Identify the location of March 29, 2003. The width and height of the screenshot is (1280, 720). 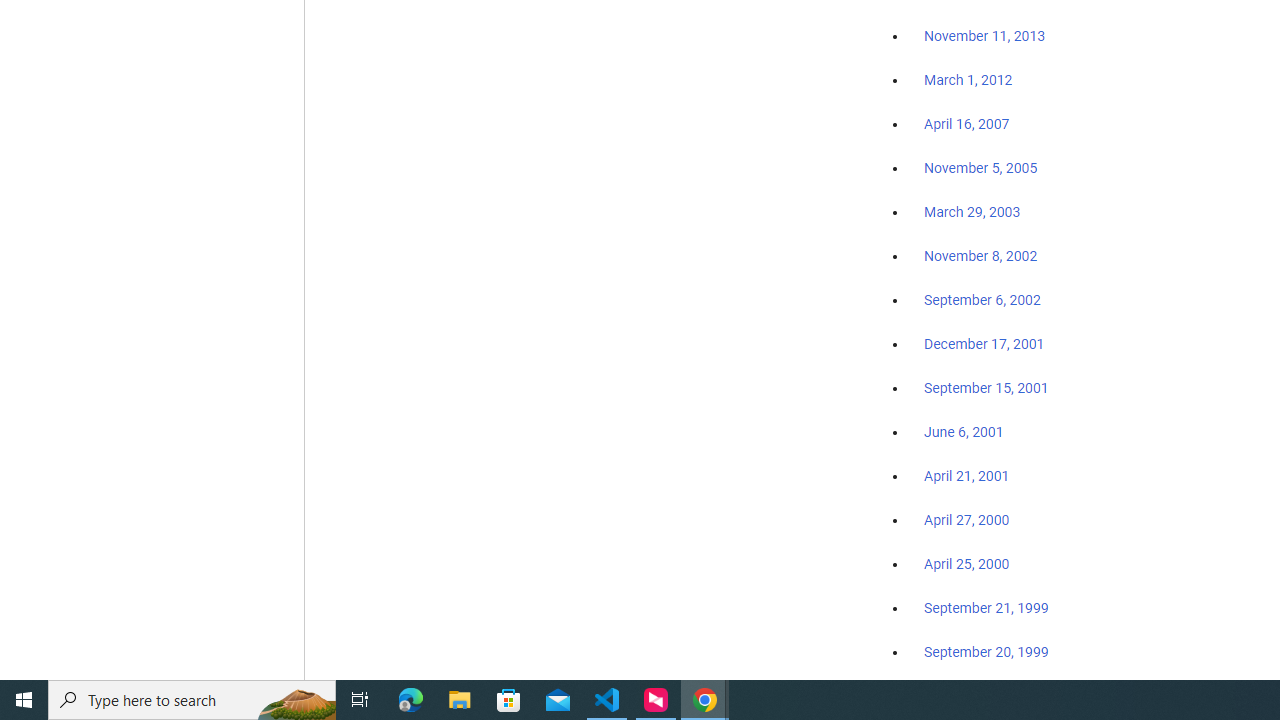
(972, 212).